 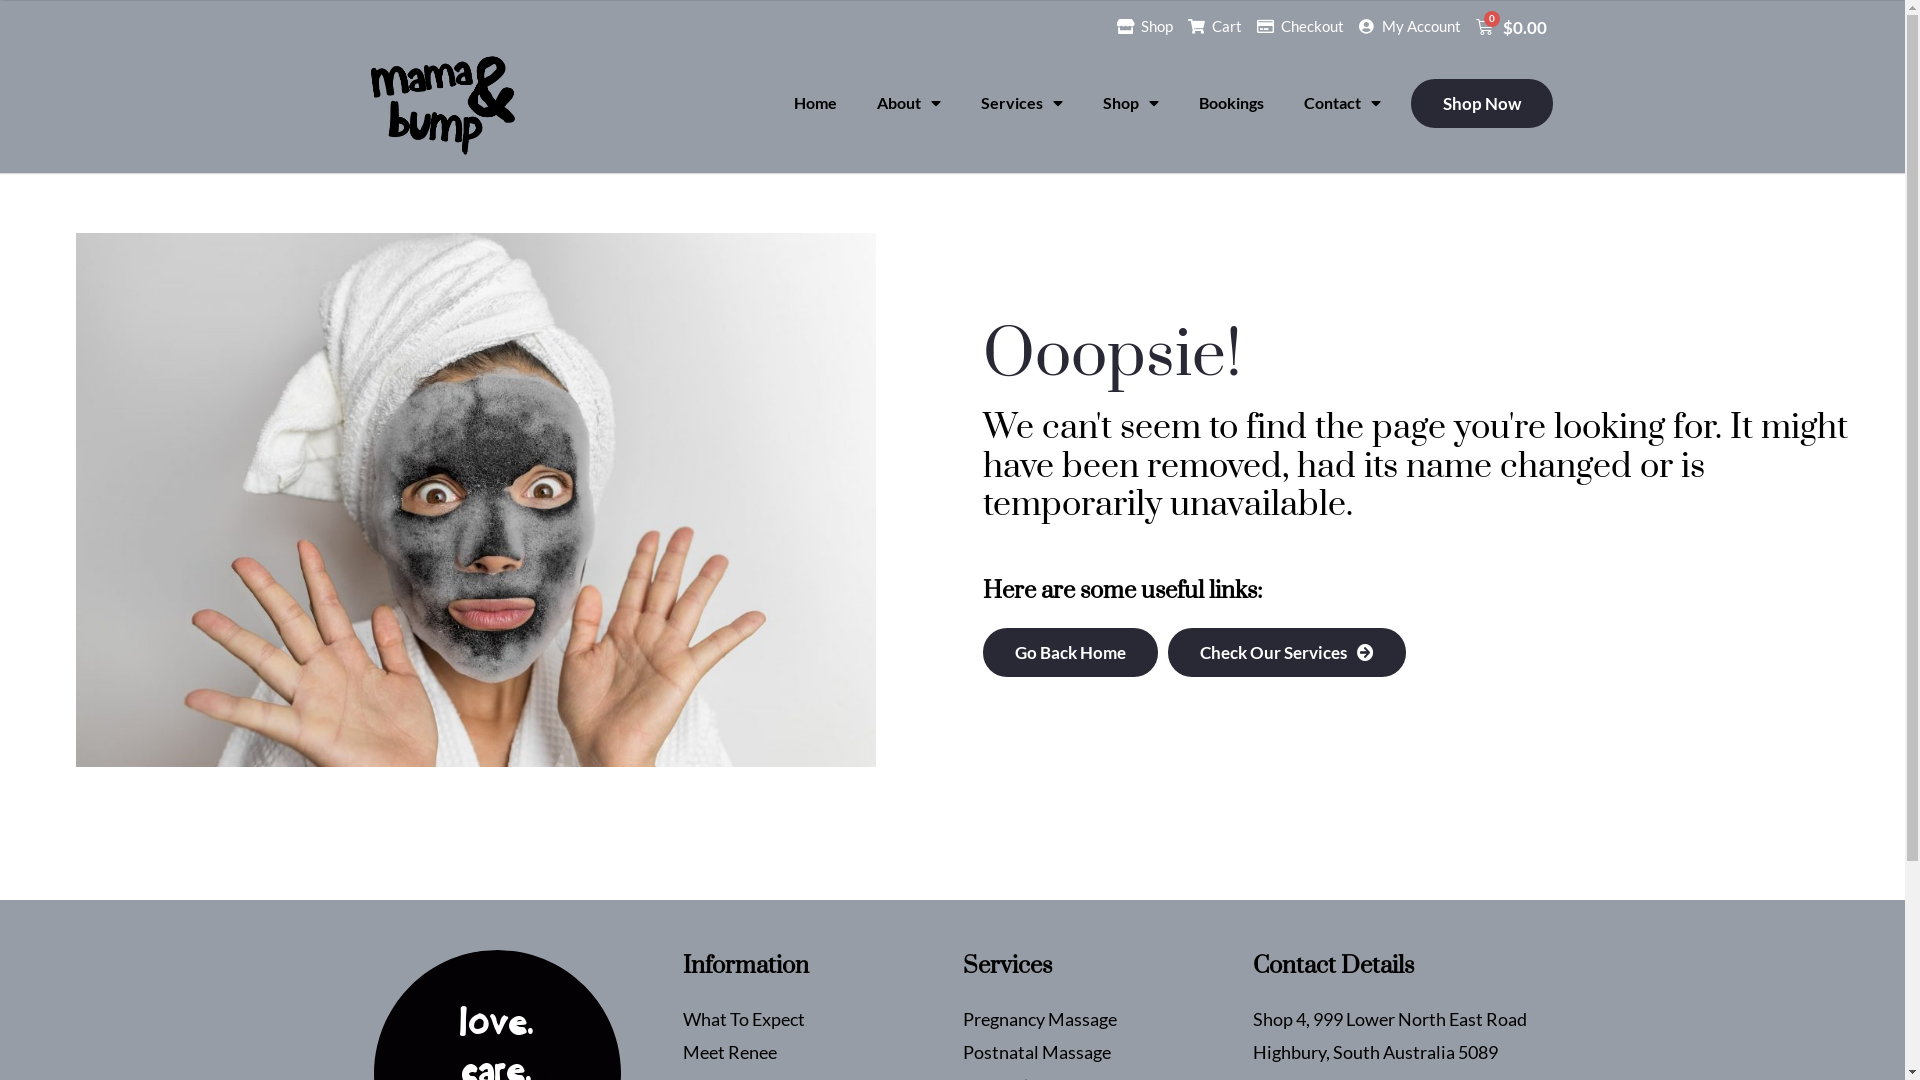 What do you see at coordinates (1287, 652) in the screenshot?
I see `Check Our Services` at bounding box center [1287, 652].